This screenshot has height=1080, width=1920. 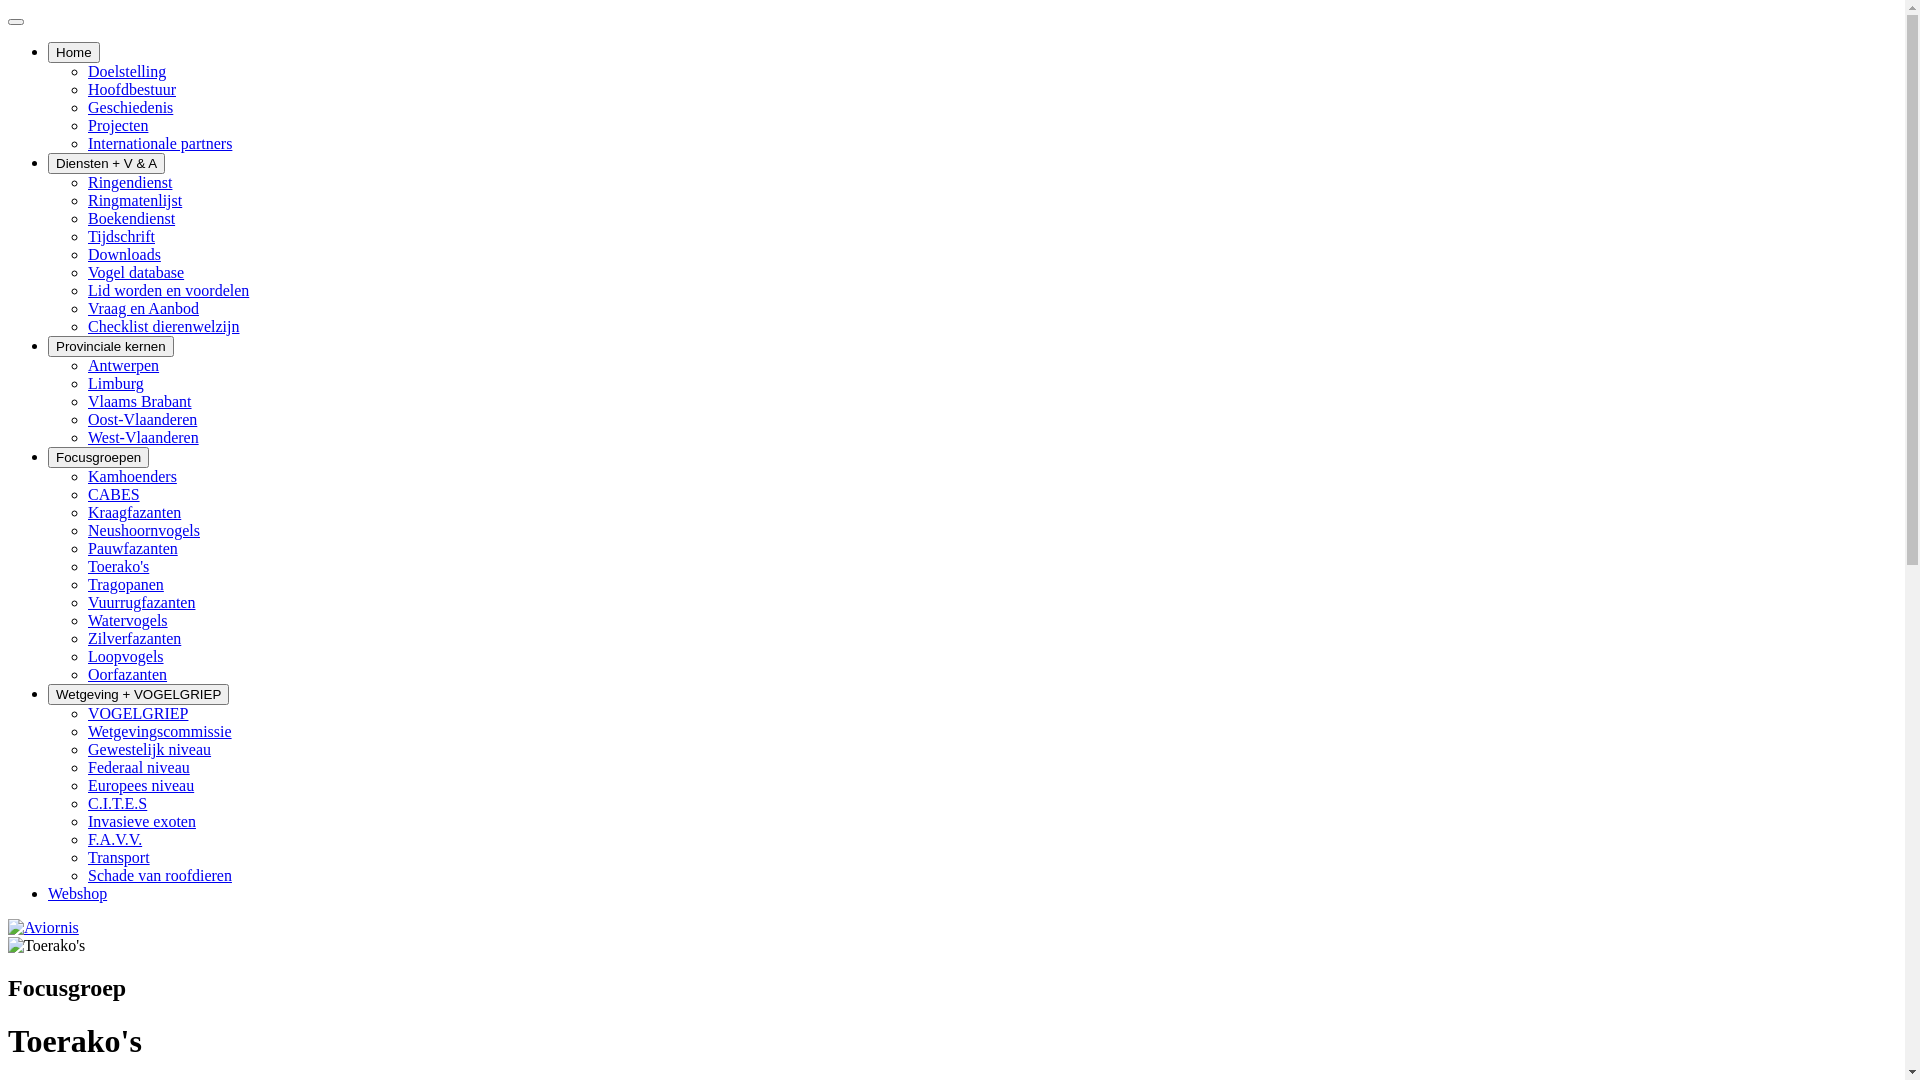 I want to click on Antwerpen, so click(x=124, y=365).